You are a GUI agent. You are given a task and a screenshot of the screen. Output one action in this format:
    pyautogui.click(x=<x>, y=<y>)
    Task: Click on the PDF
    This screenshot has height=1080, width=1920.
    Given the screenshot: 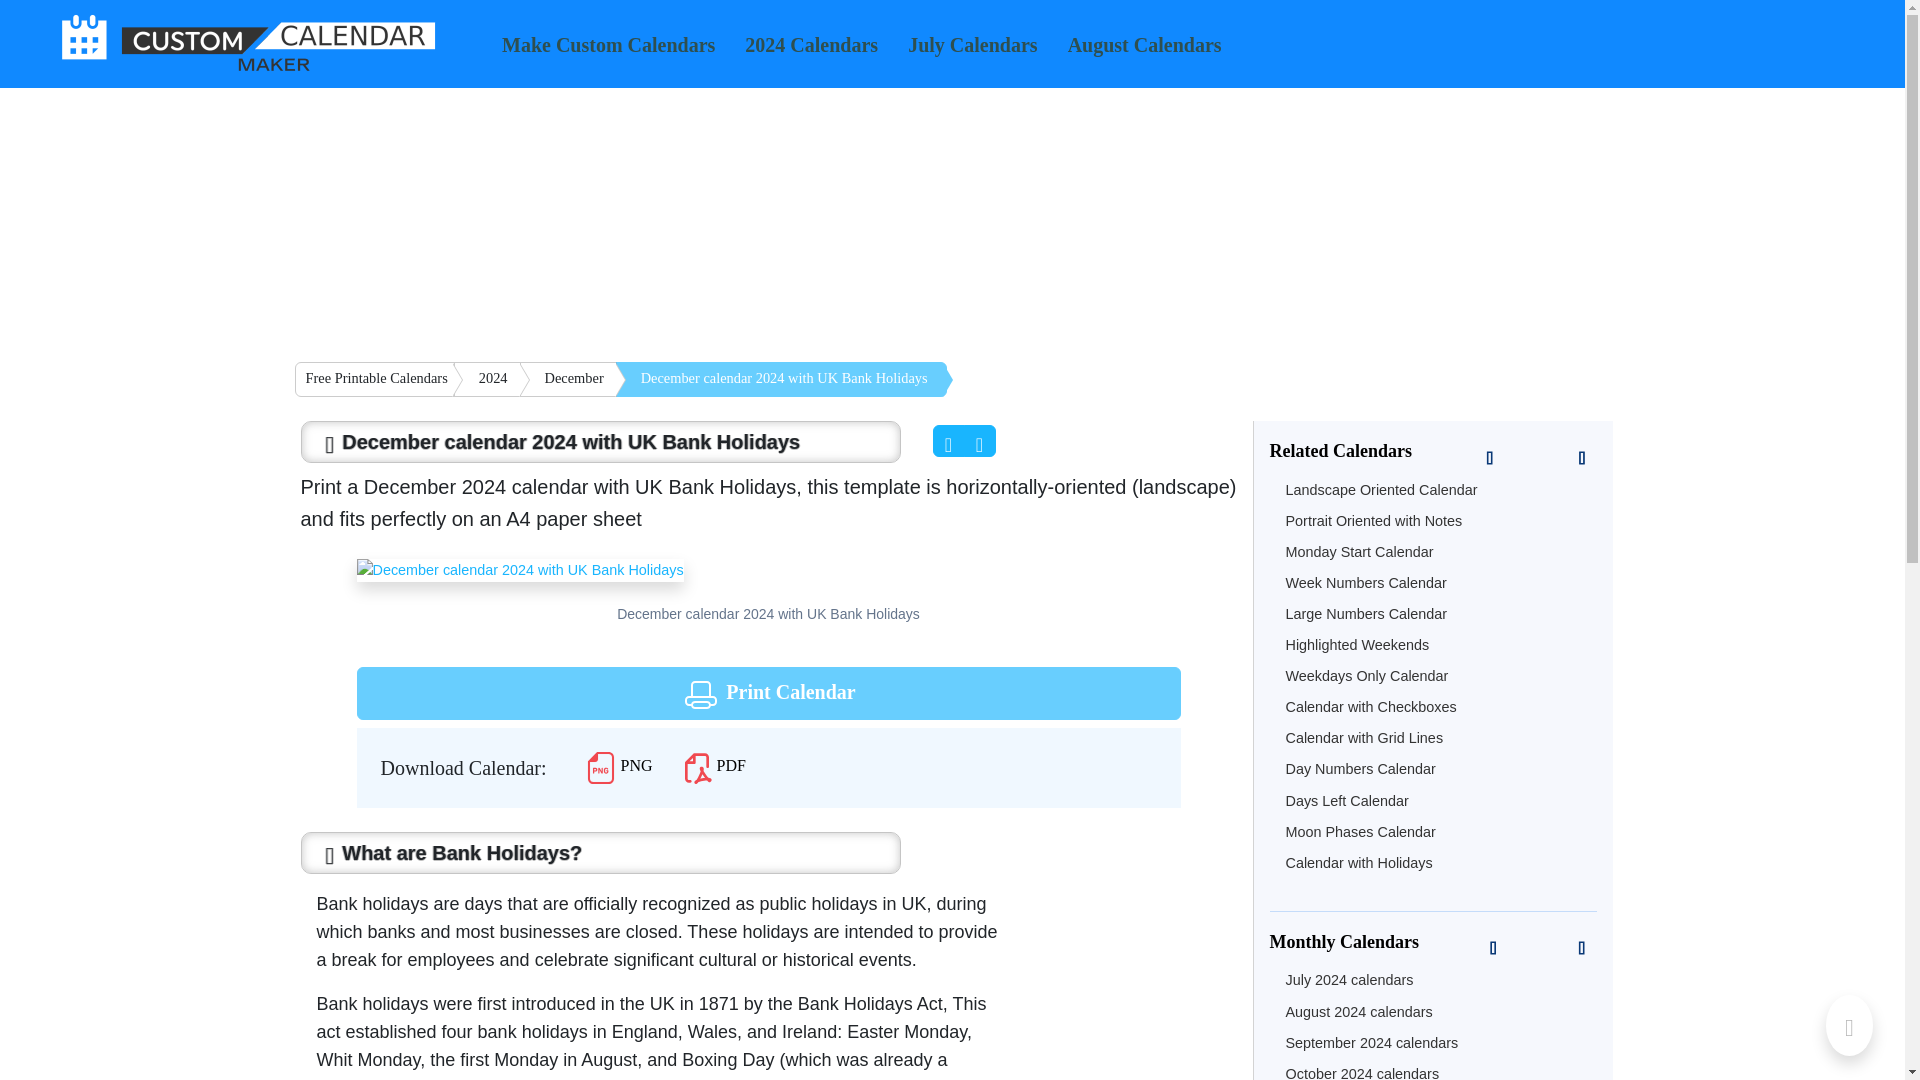 What is the action you would take?
    pyautogui.click(x=714, y=767)
    